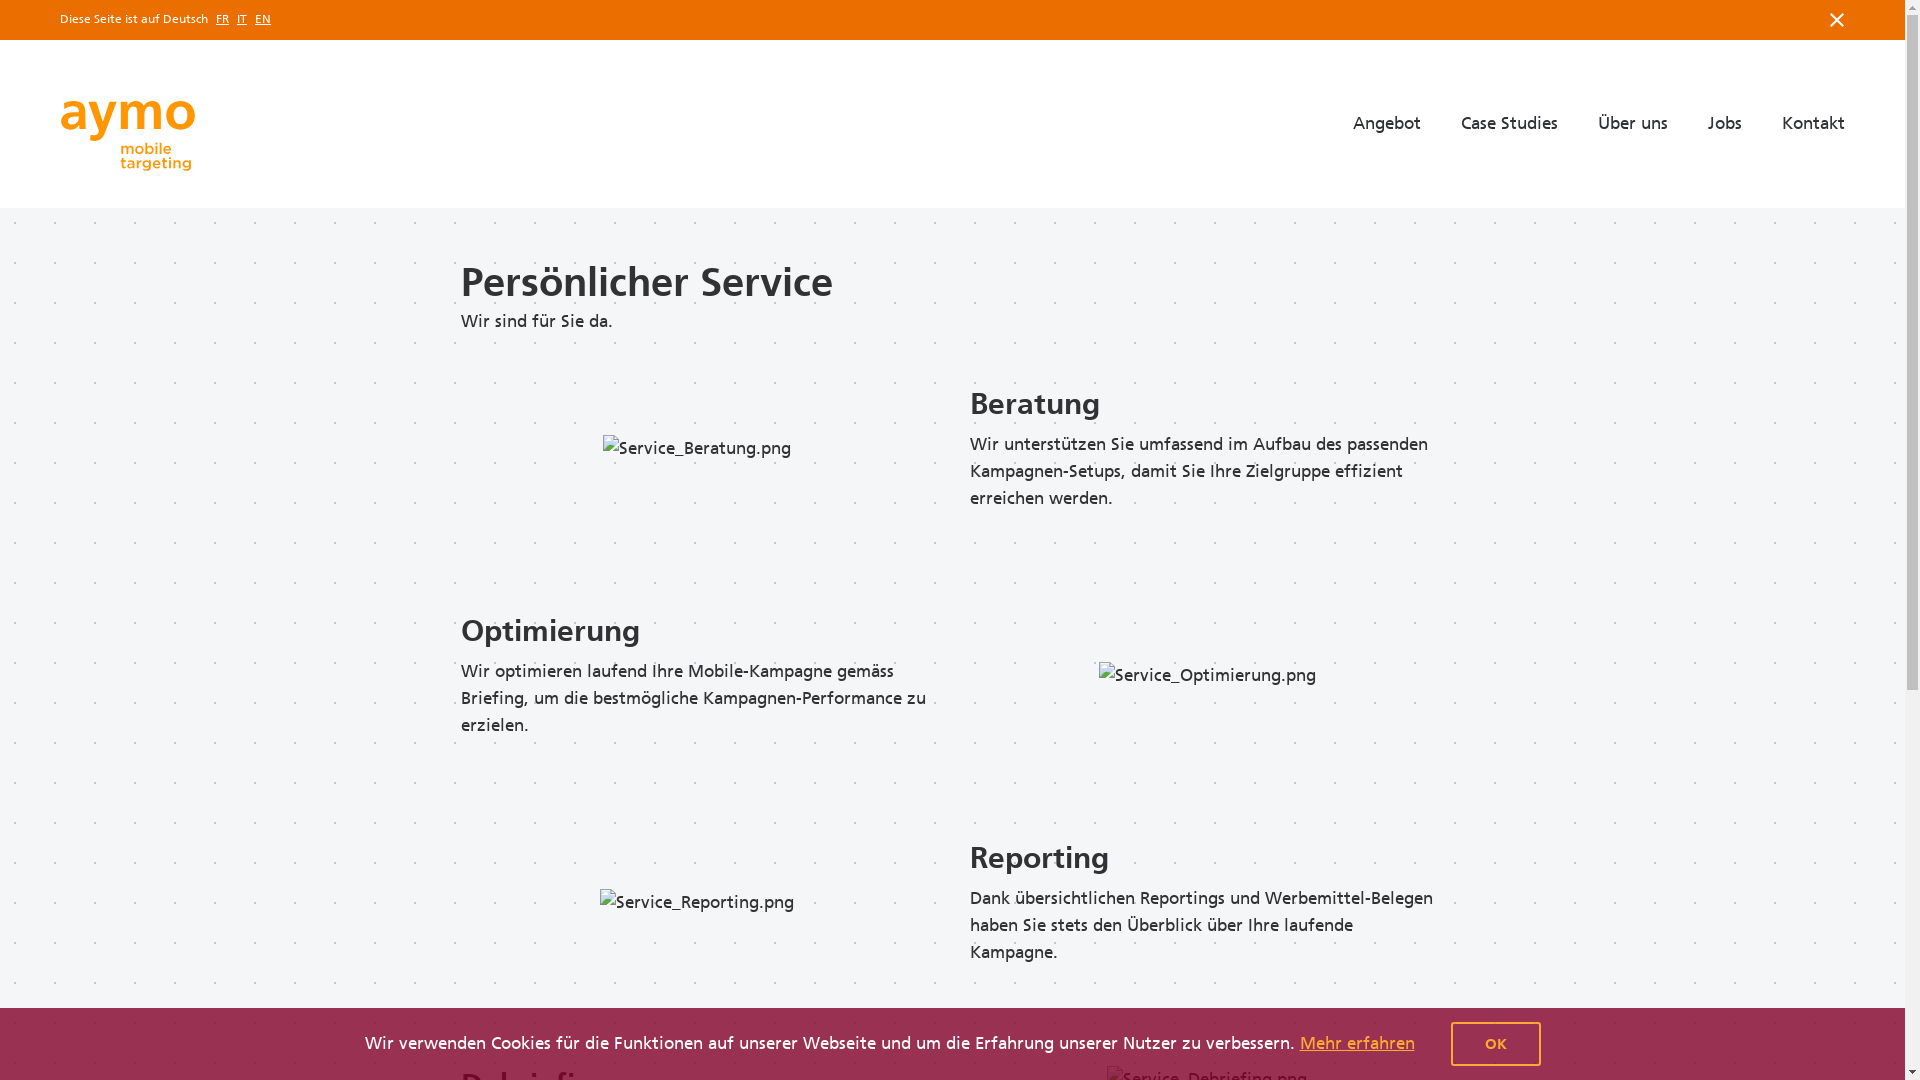  What do you see at coordinates (1387, 124) in the screenshot?
I see `Angebot` at bounding box center [1387, 124].